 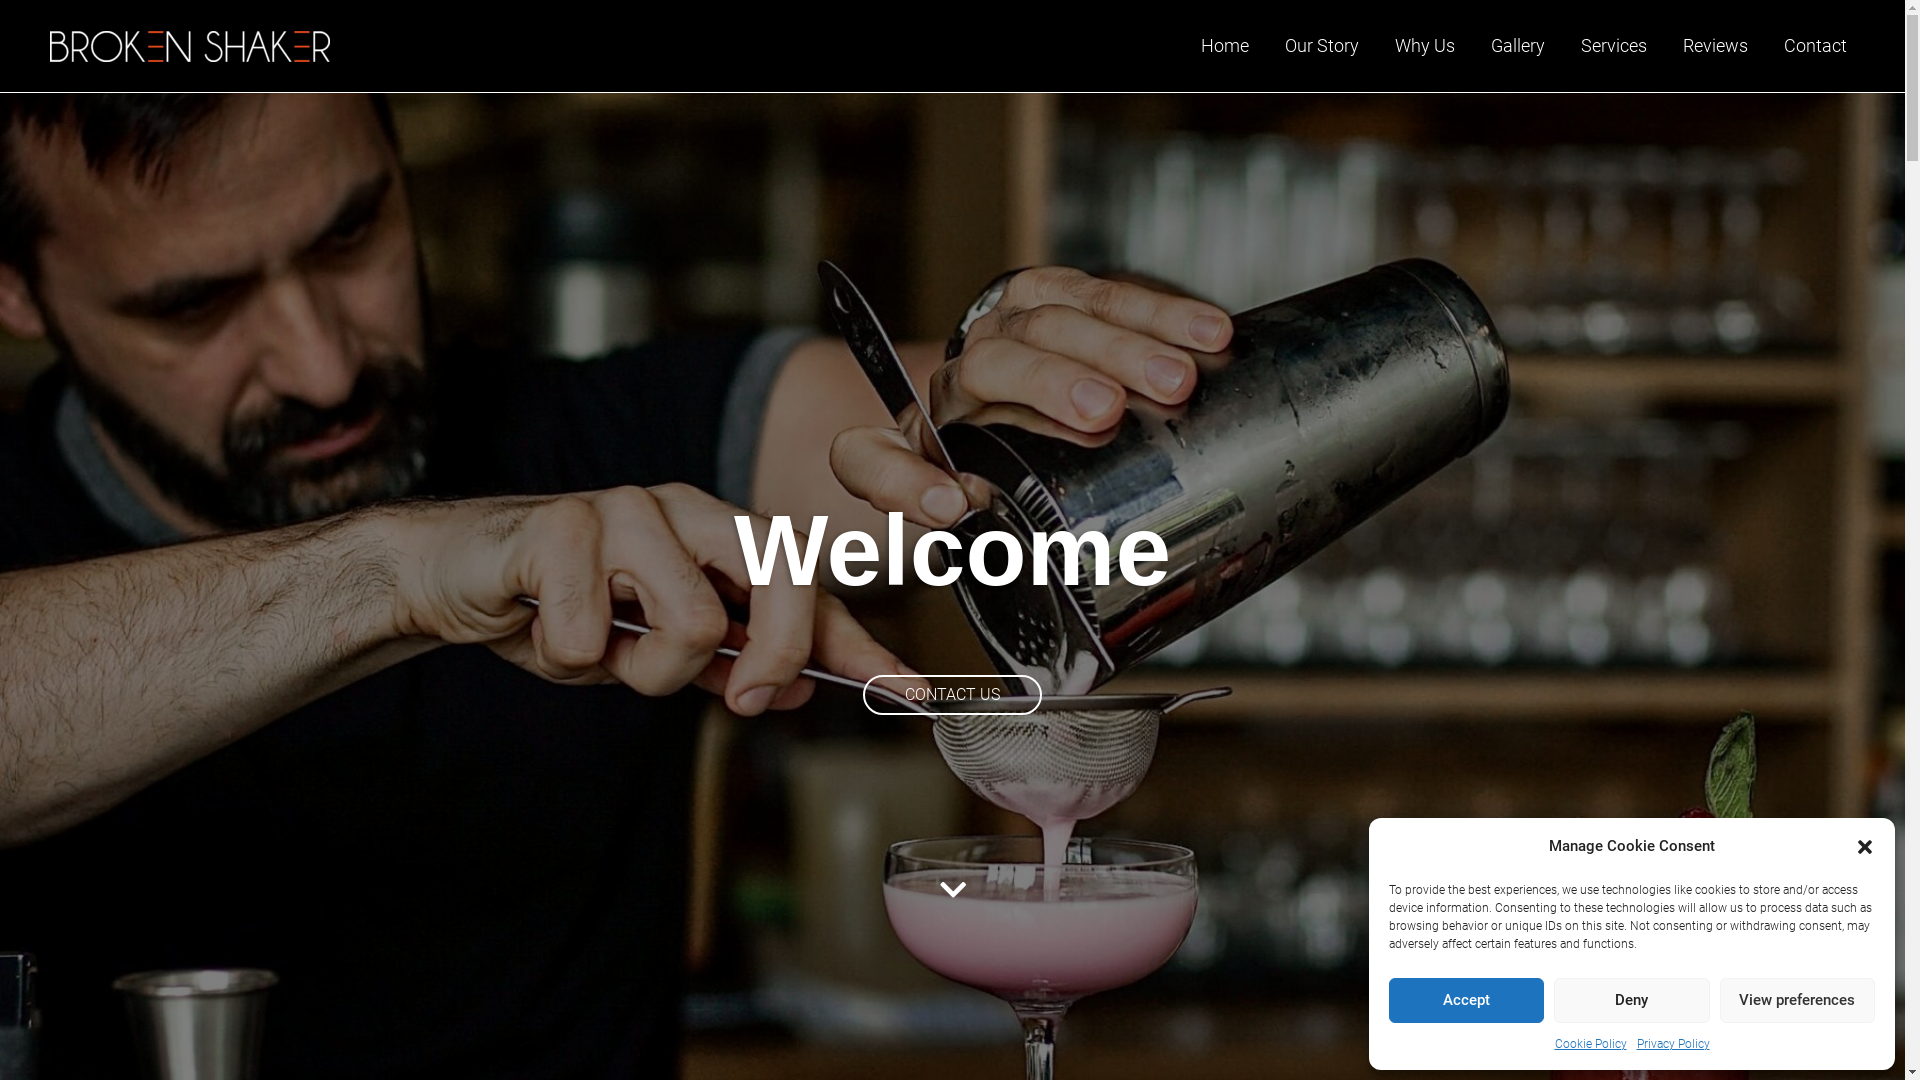 I want to click on View preferences, so click(x=1798, y=1000).